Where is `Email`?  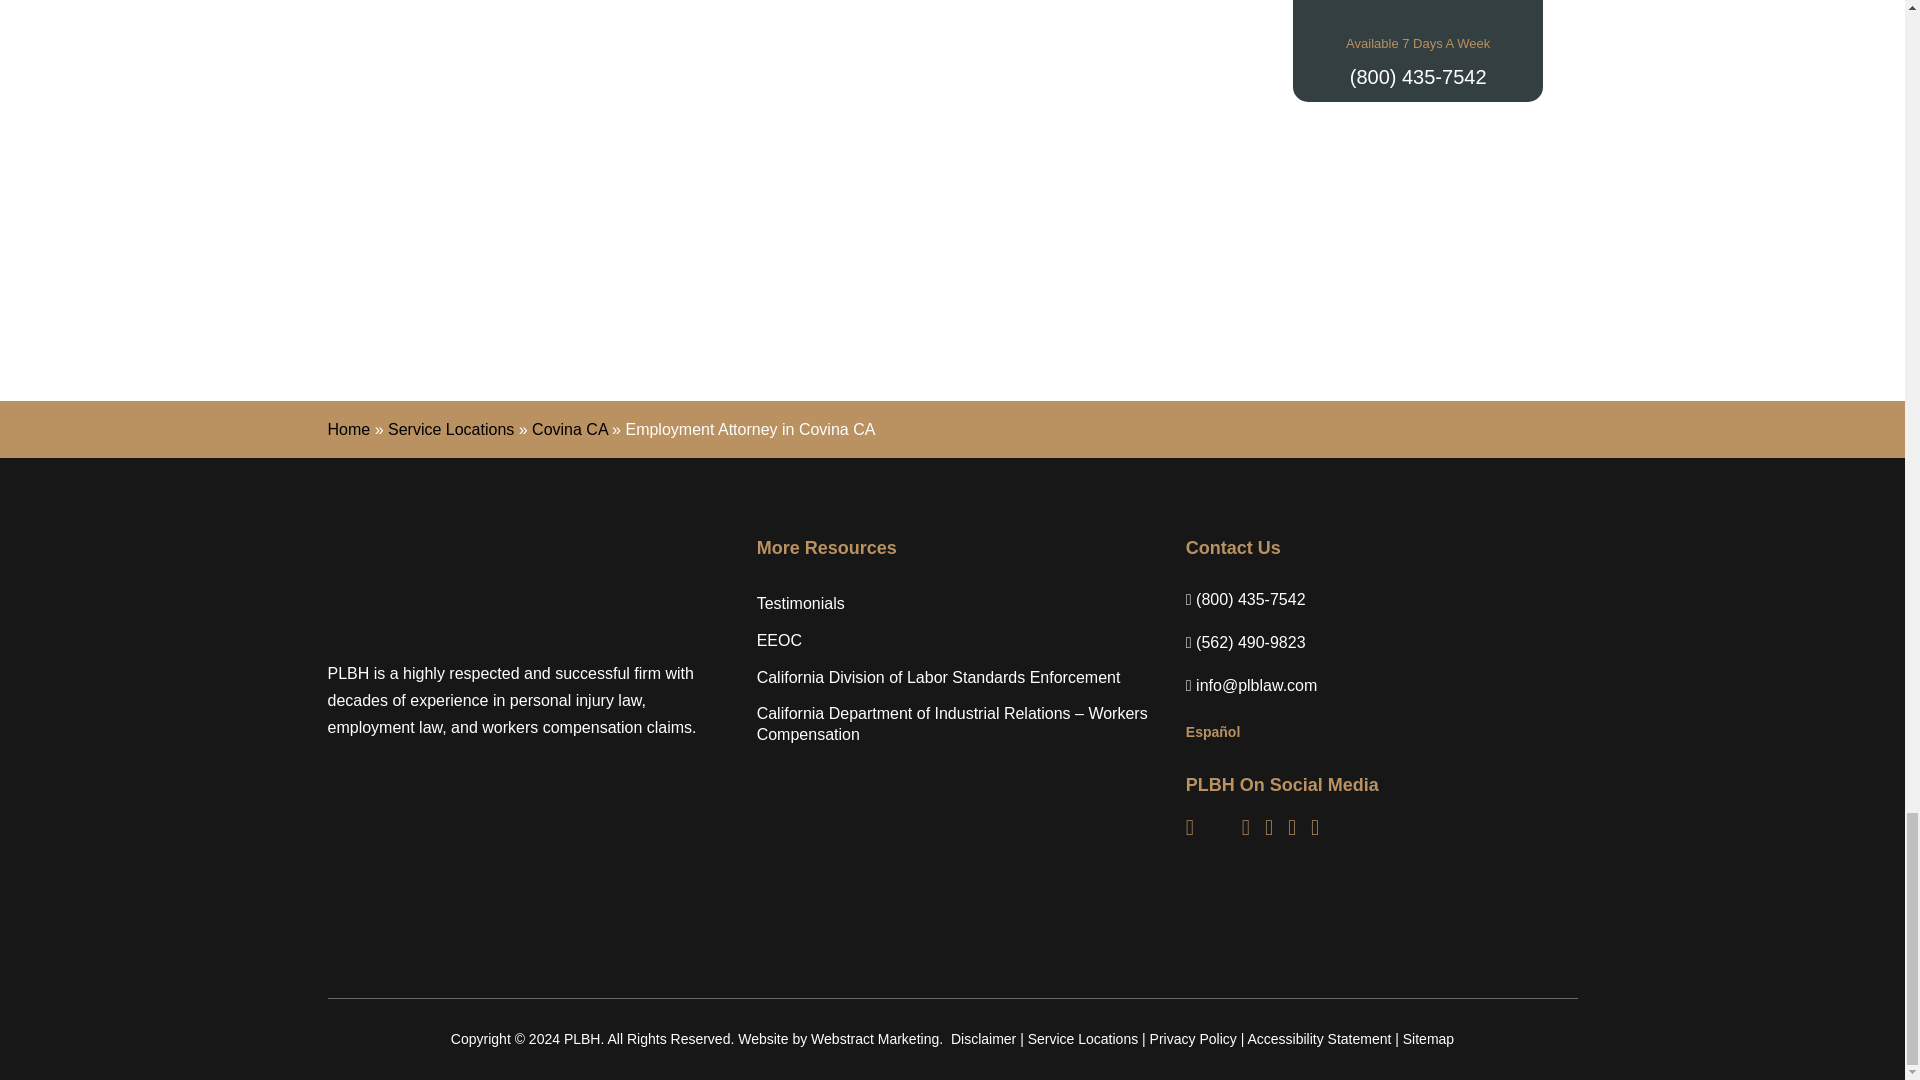
Email is located at coordinates (1256, 686).